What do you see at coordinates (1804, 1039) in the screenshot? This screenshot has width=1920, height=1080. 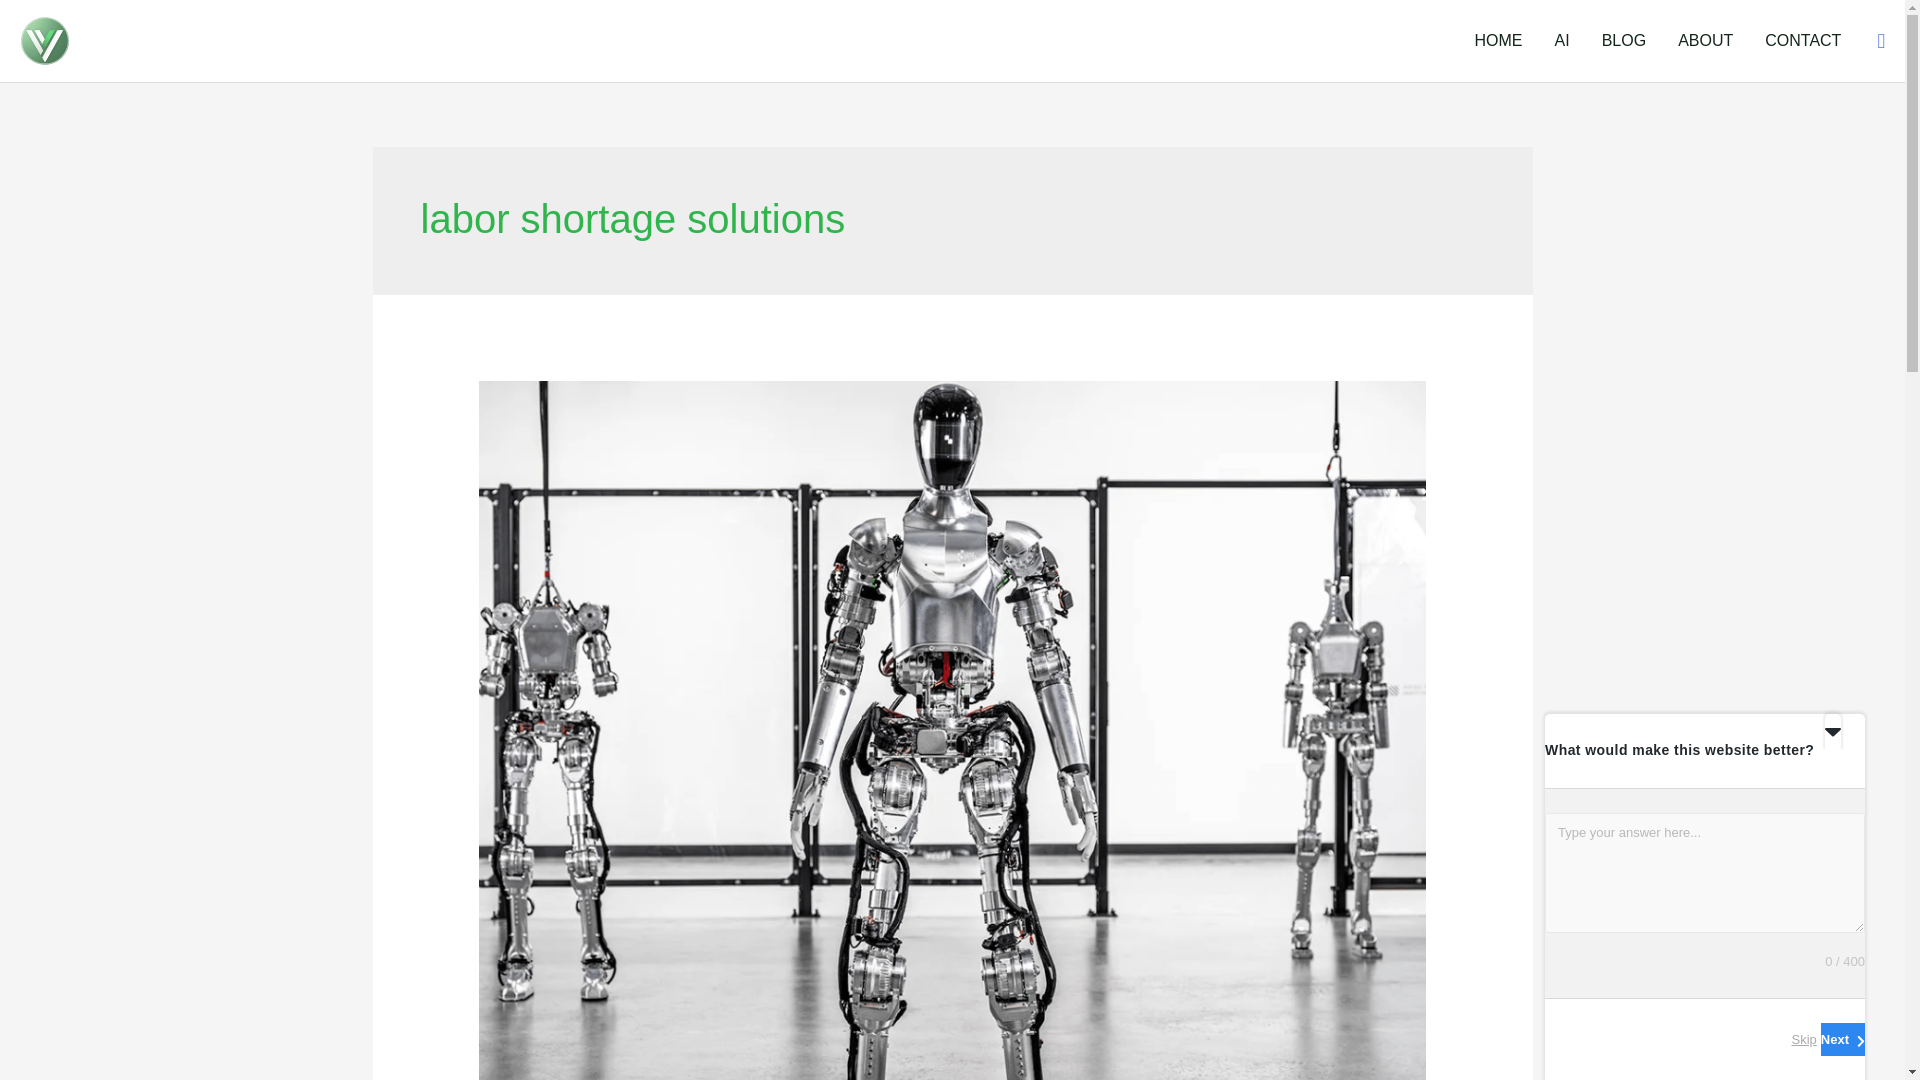 I see `Skip` at bounding box center [1804, 1039].